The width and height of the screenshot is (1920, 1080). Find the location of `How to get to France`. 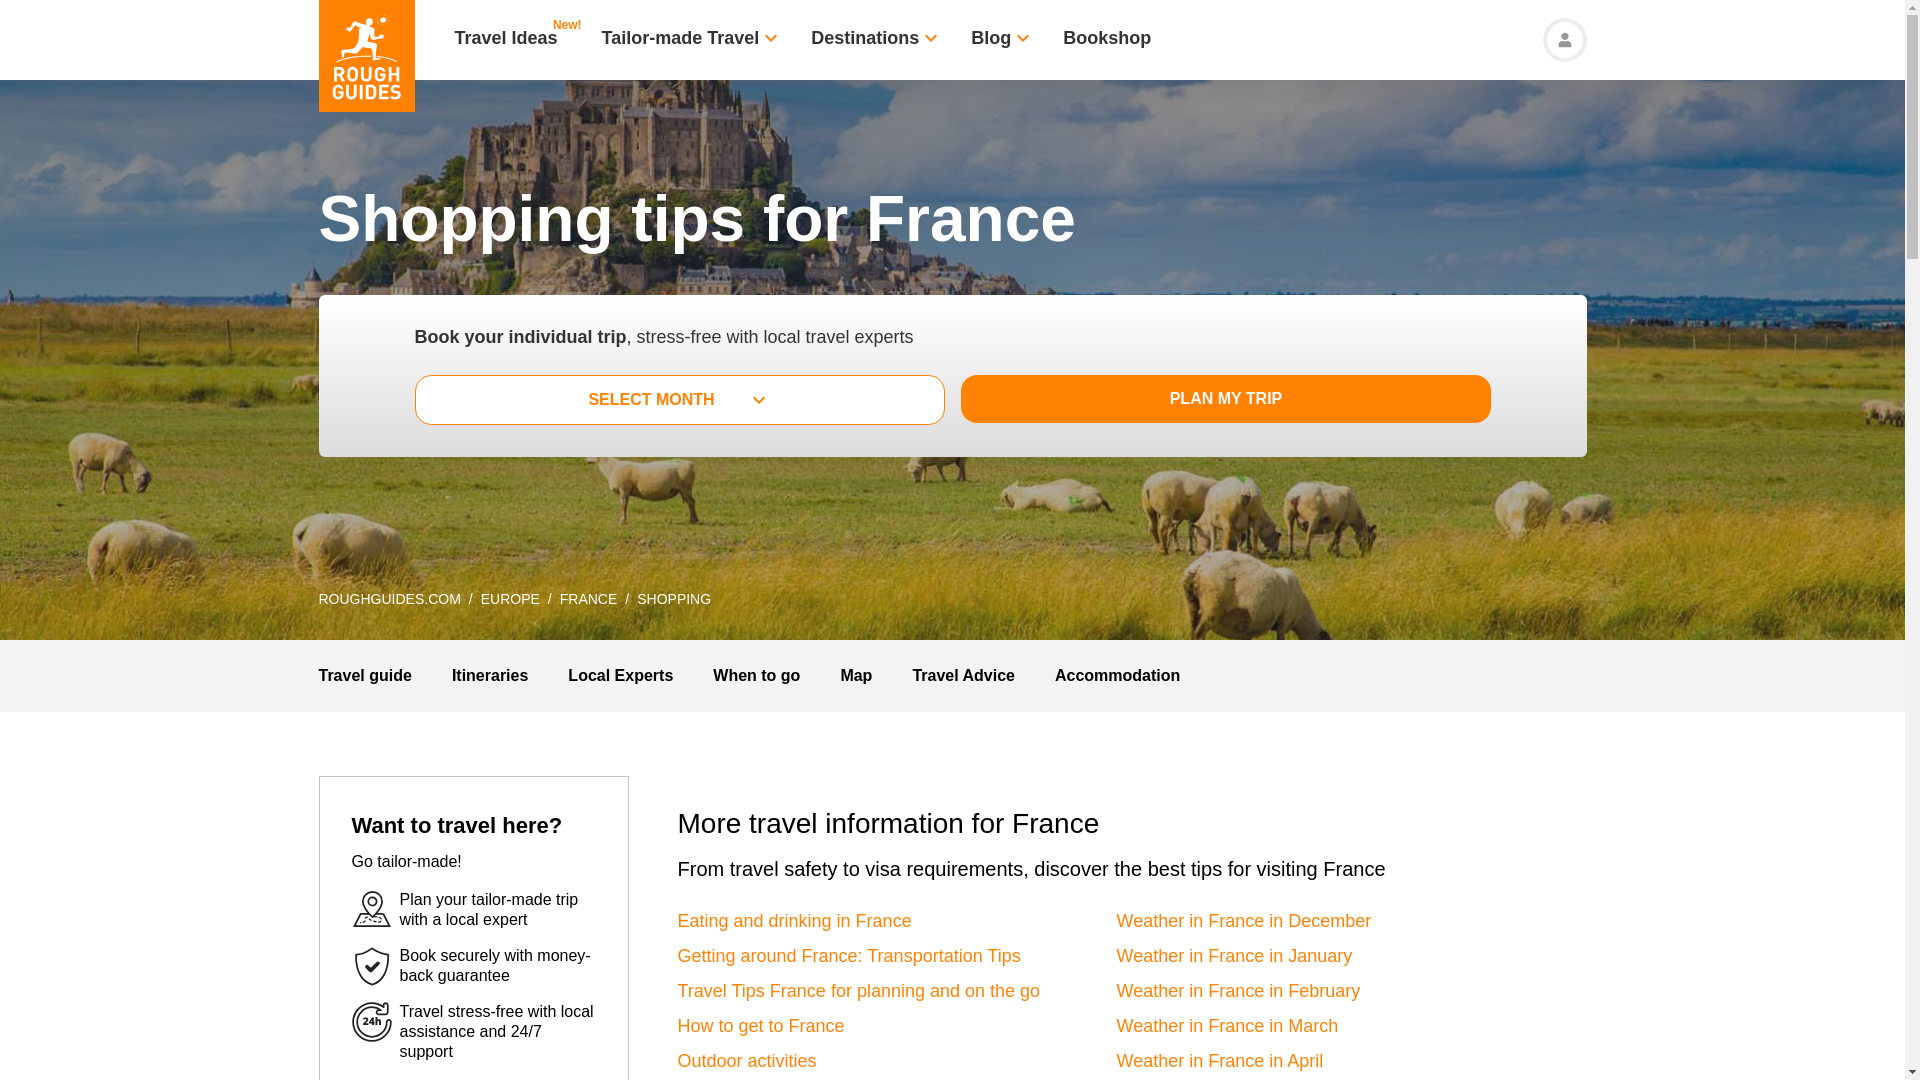

How to get to France is located at coordinates (760, 1026).